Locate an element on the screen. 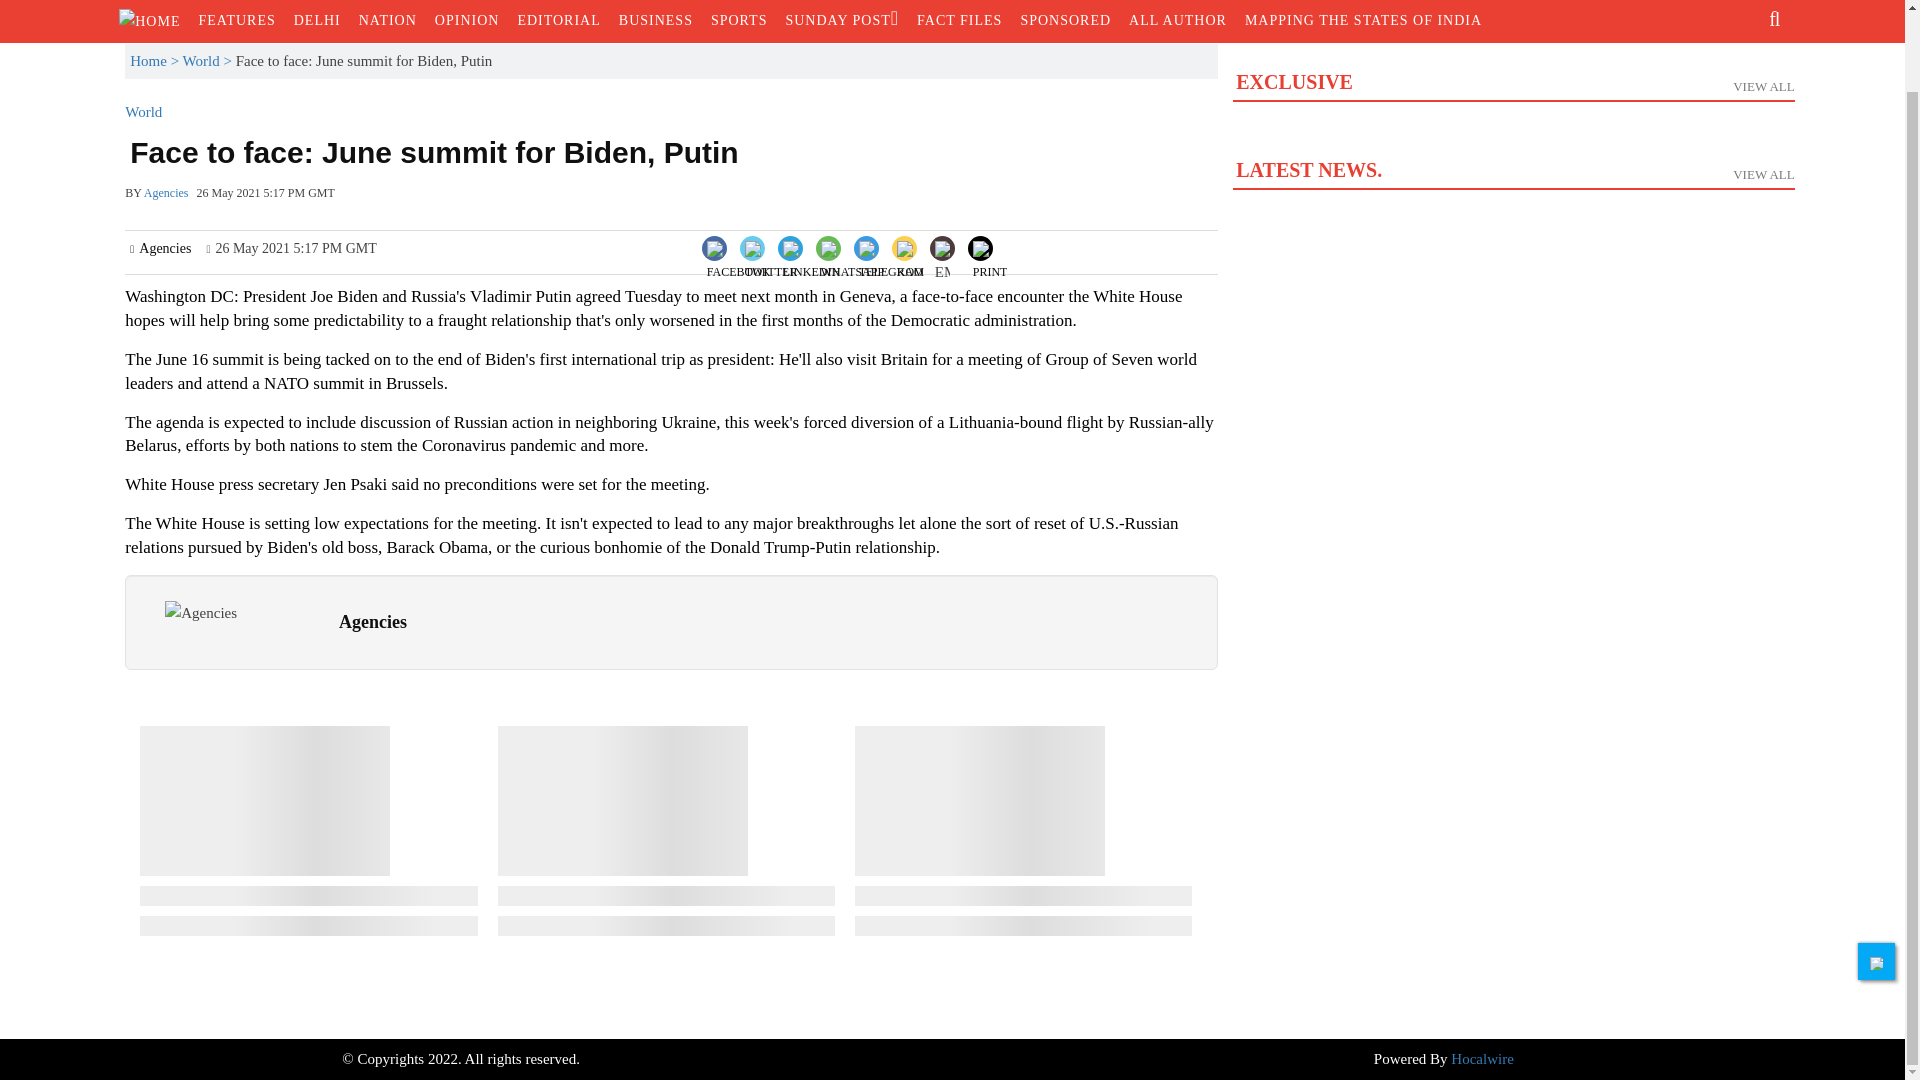 The height and width of the screenshot is (1080, 1920). SUNDAY POST is located at coordinates (842, 21).